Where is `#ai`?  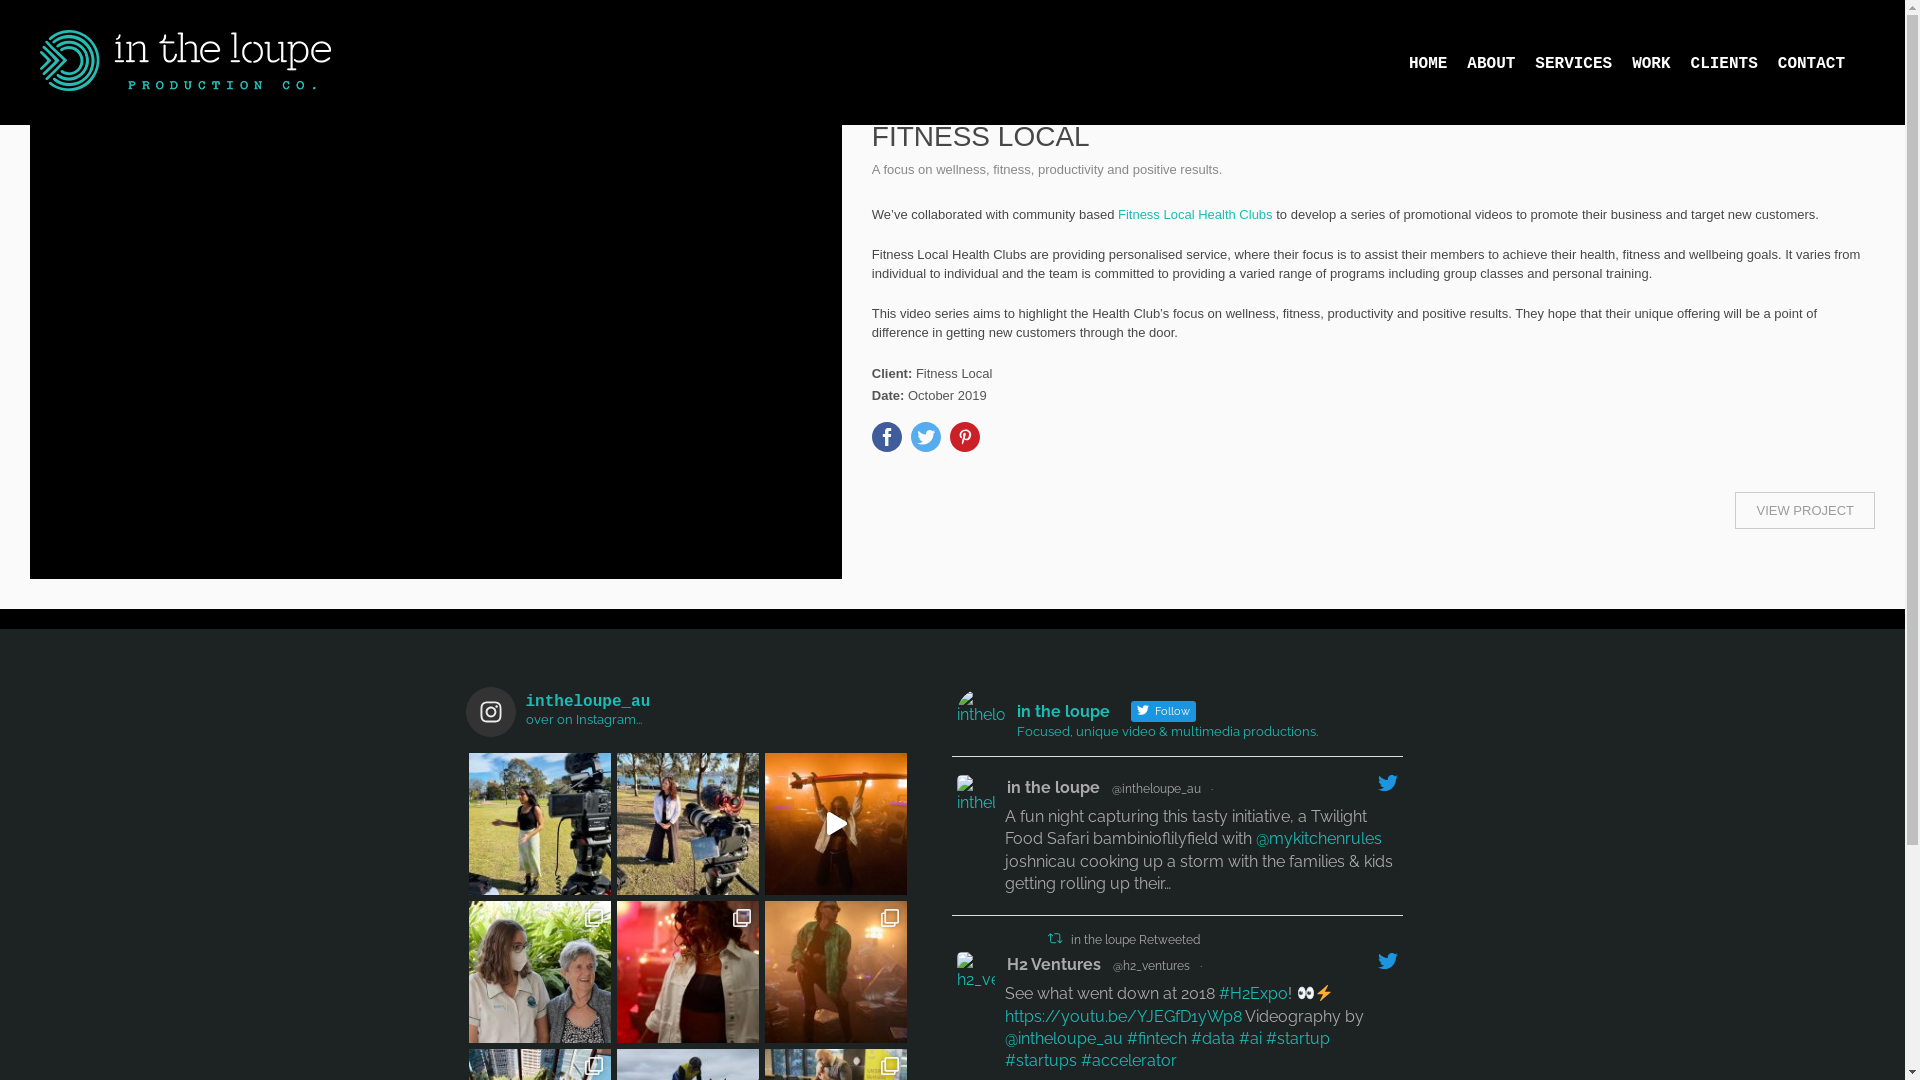 #ai is located at coordinates (1250, 1038).